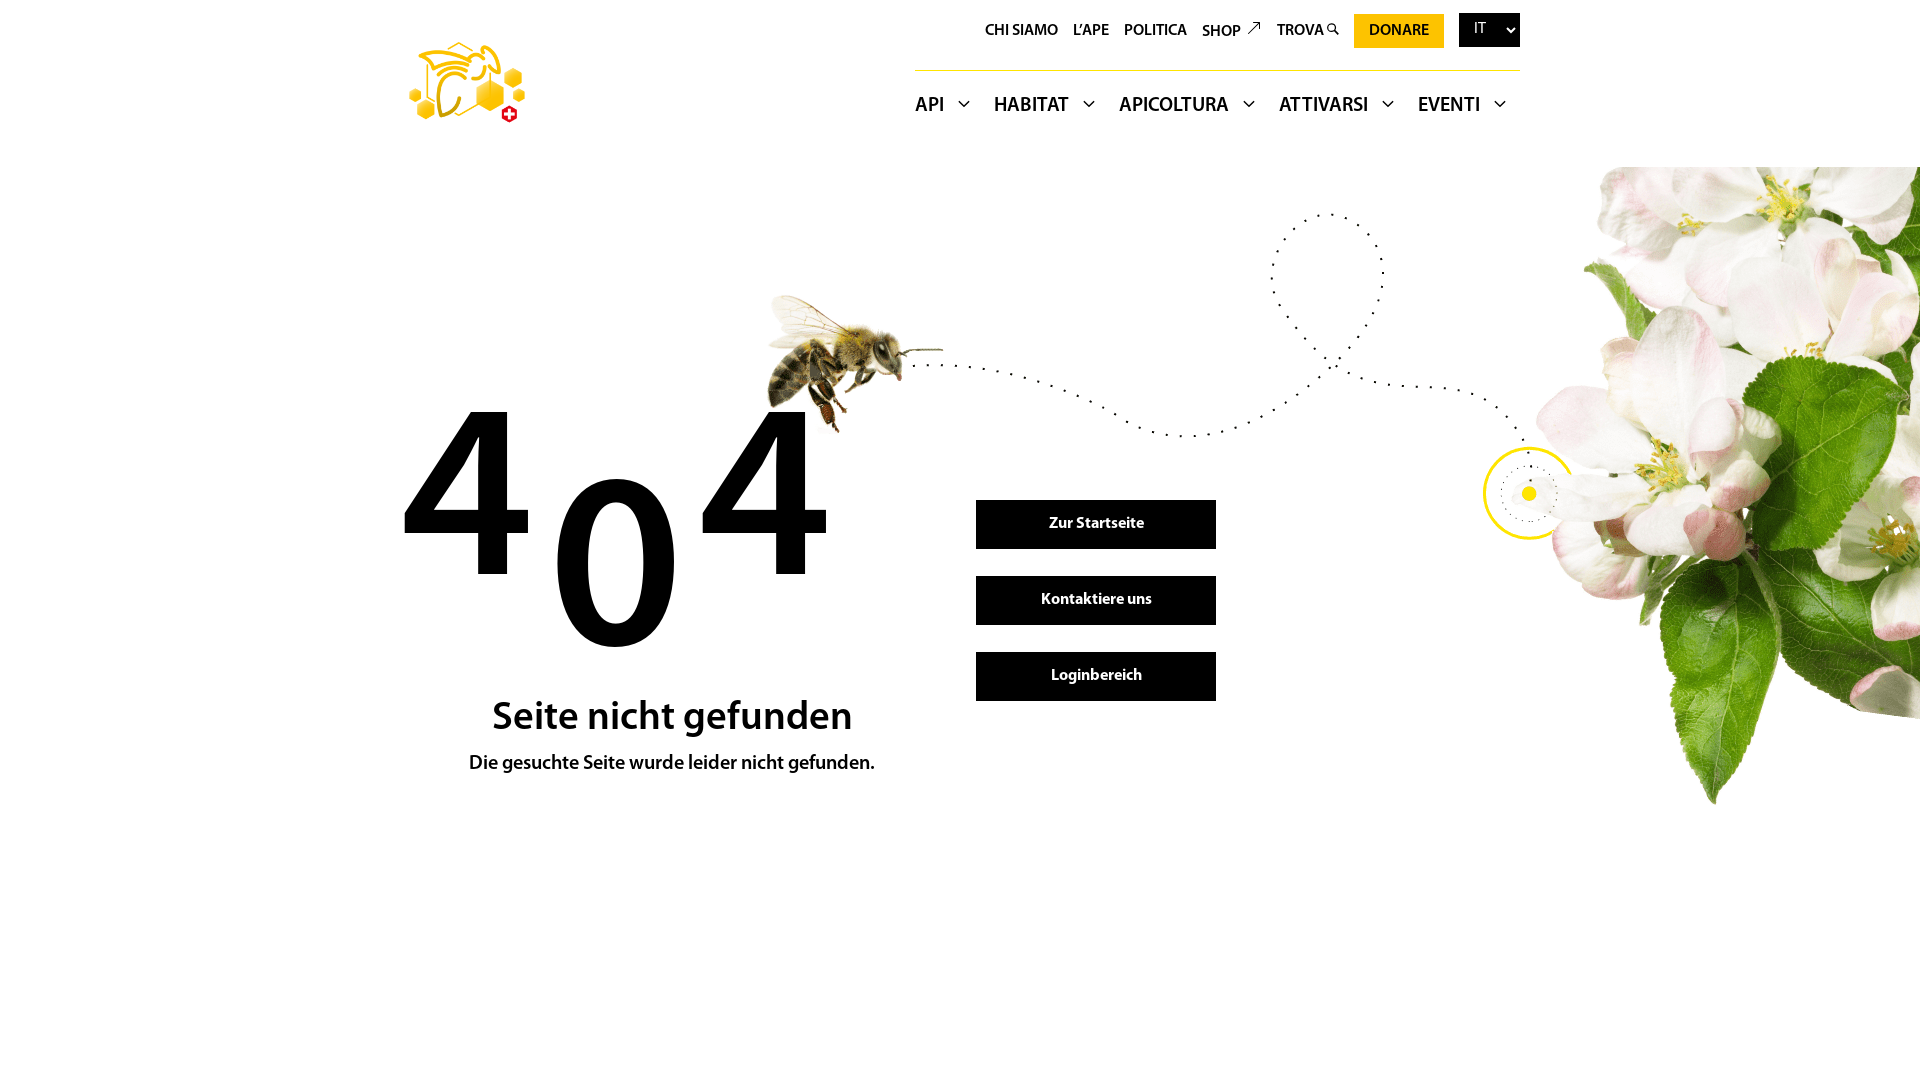 This screenshot has height=1080, width=1920. What do you see at coordinates (1096, 524) in the screenshot?
I see `Zur Startseite` at bounding box center [1096, 524].